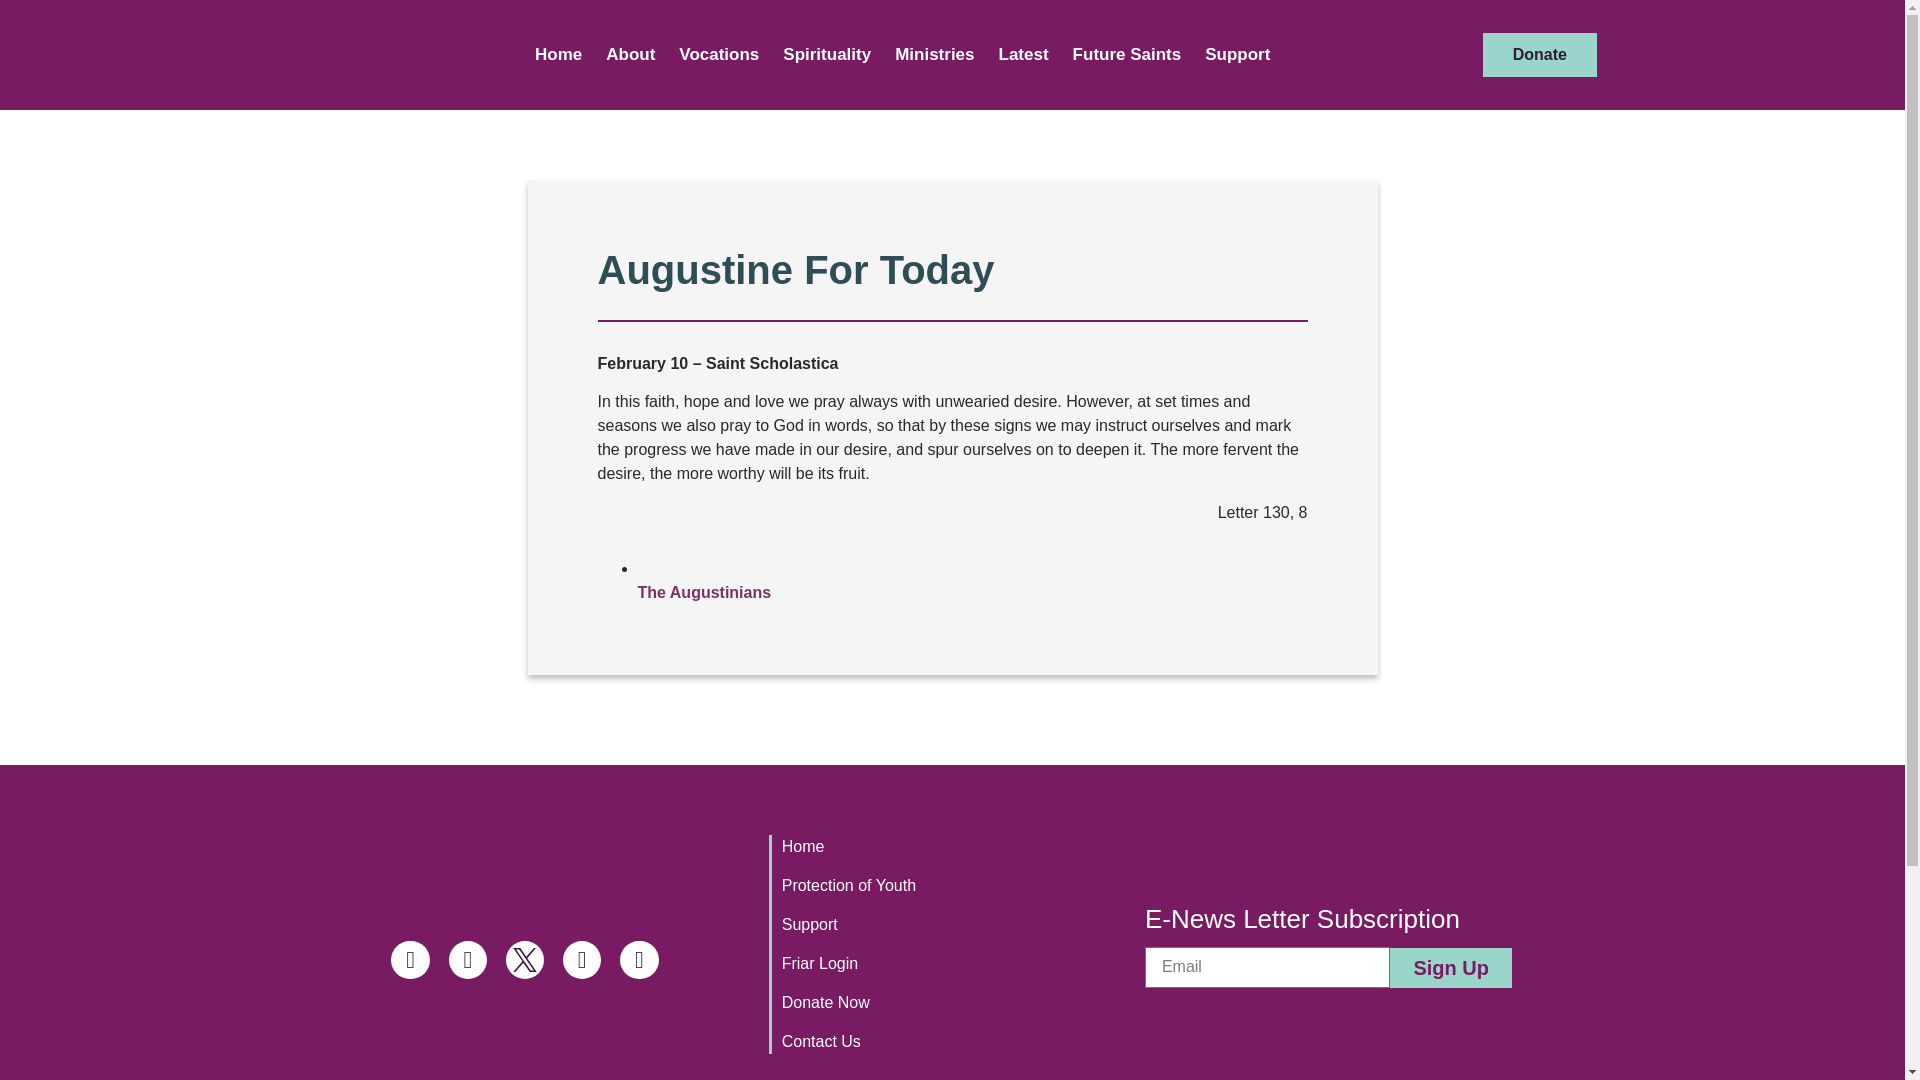 Image resolution: width=1920 pixels, height=1080 pixels. Describe the element at coordinates (827, 54) in the screenshot. I see `Spirituality` at that location.